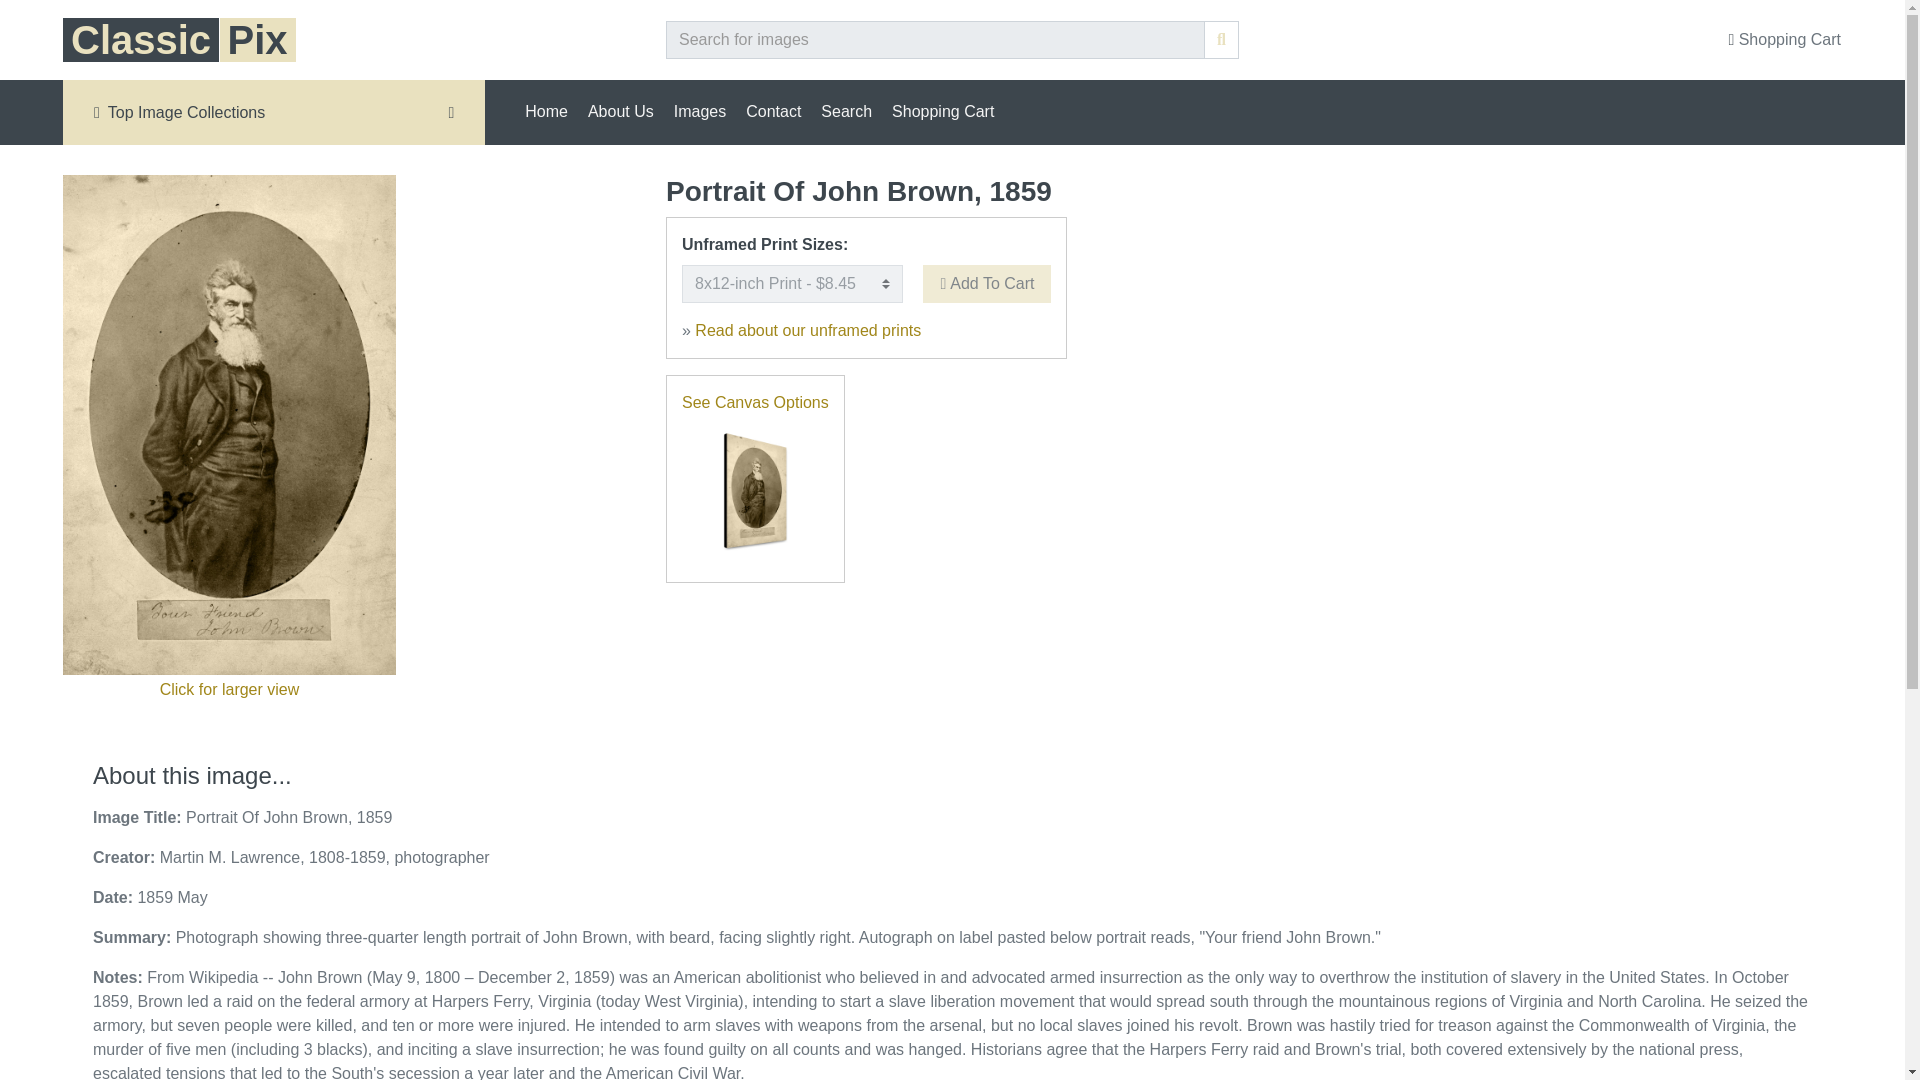 Image resolution: width=1920 pixels, height=1080 pixels. What do you see at coordinates (274, 112) in the screenshot?
I see `Top Image Collections` at bounding box center [274, 112].